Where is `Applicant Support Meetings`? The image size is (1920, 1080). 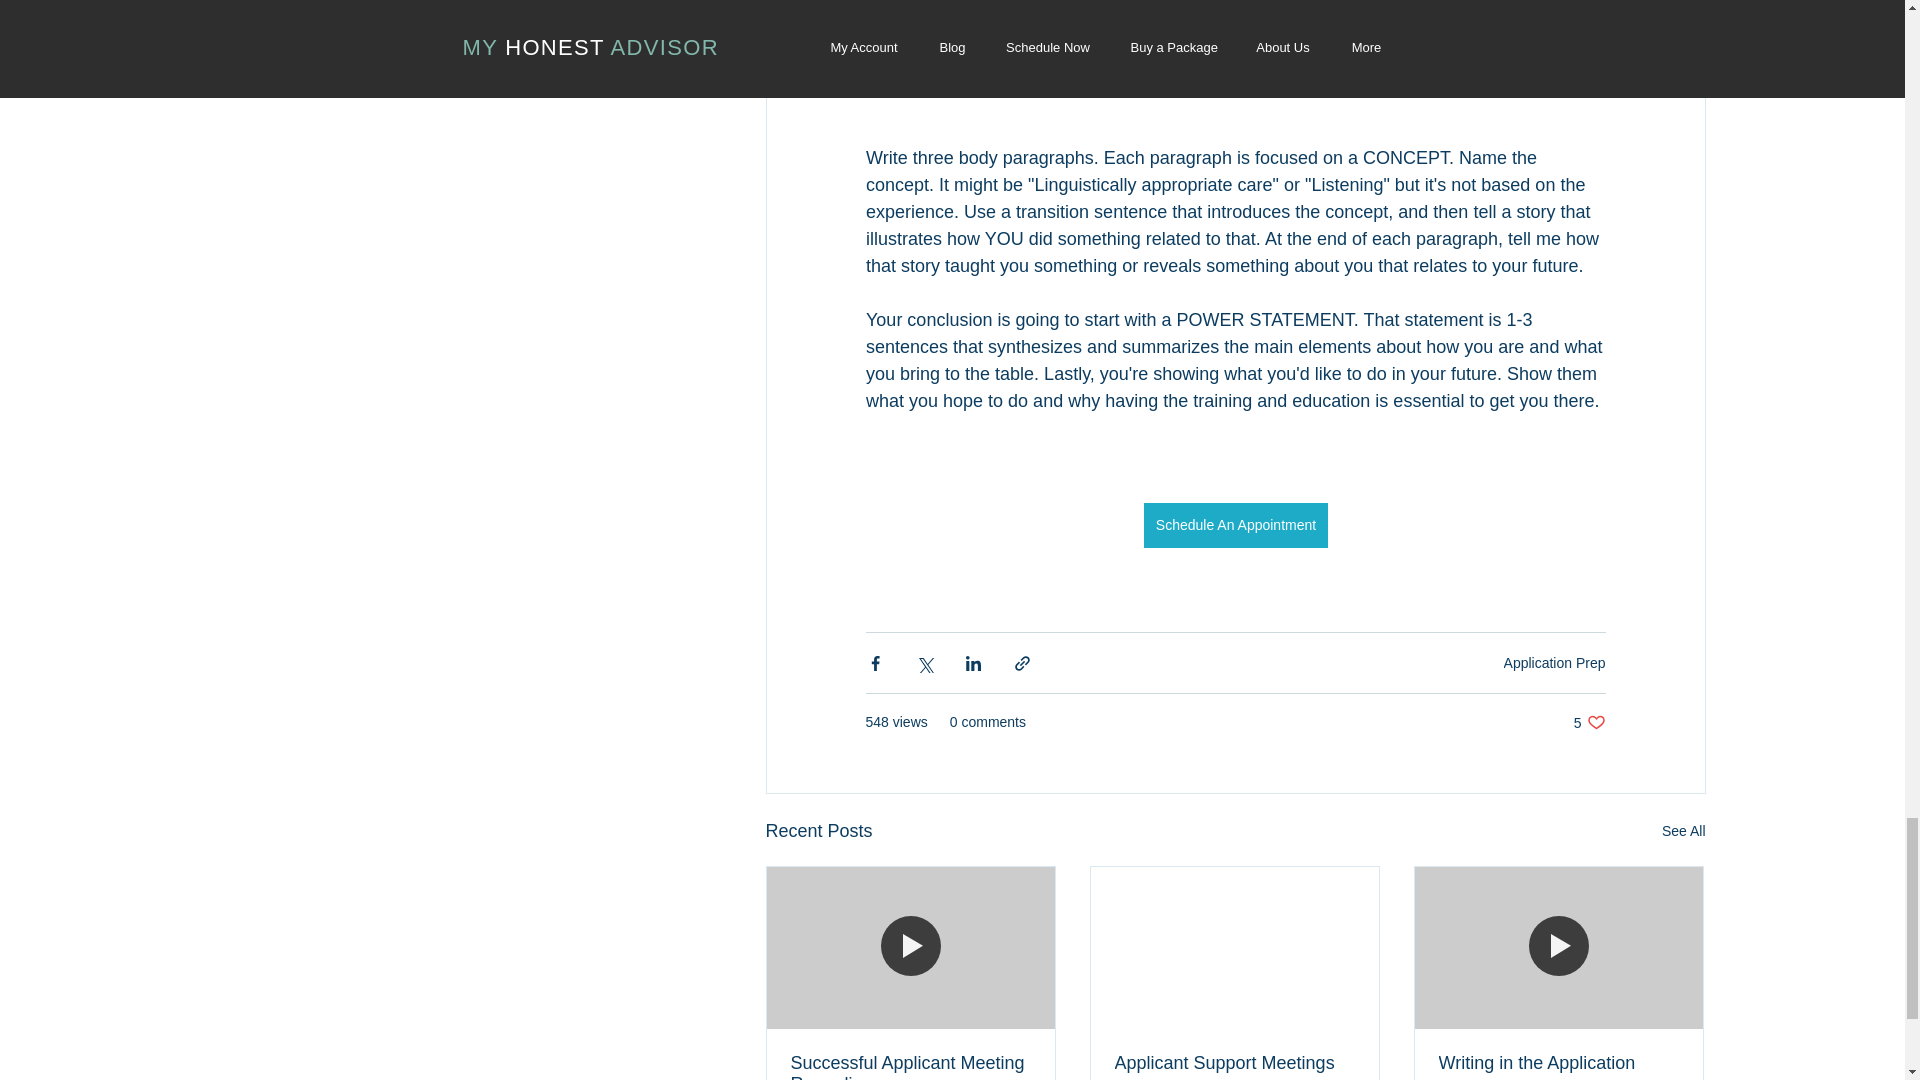 Applicant Support Meetings is located at coordinates (1684, 830).